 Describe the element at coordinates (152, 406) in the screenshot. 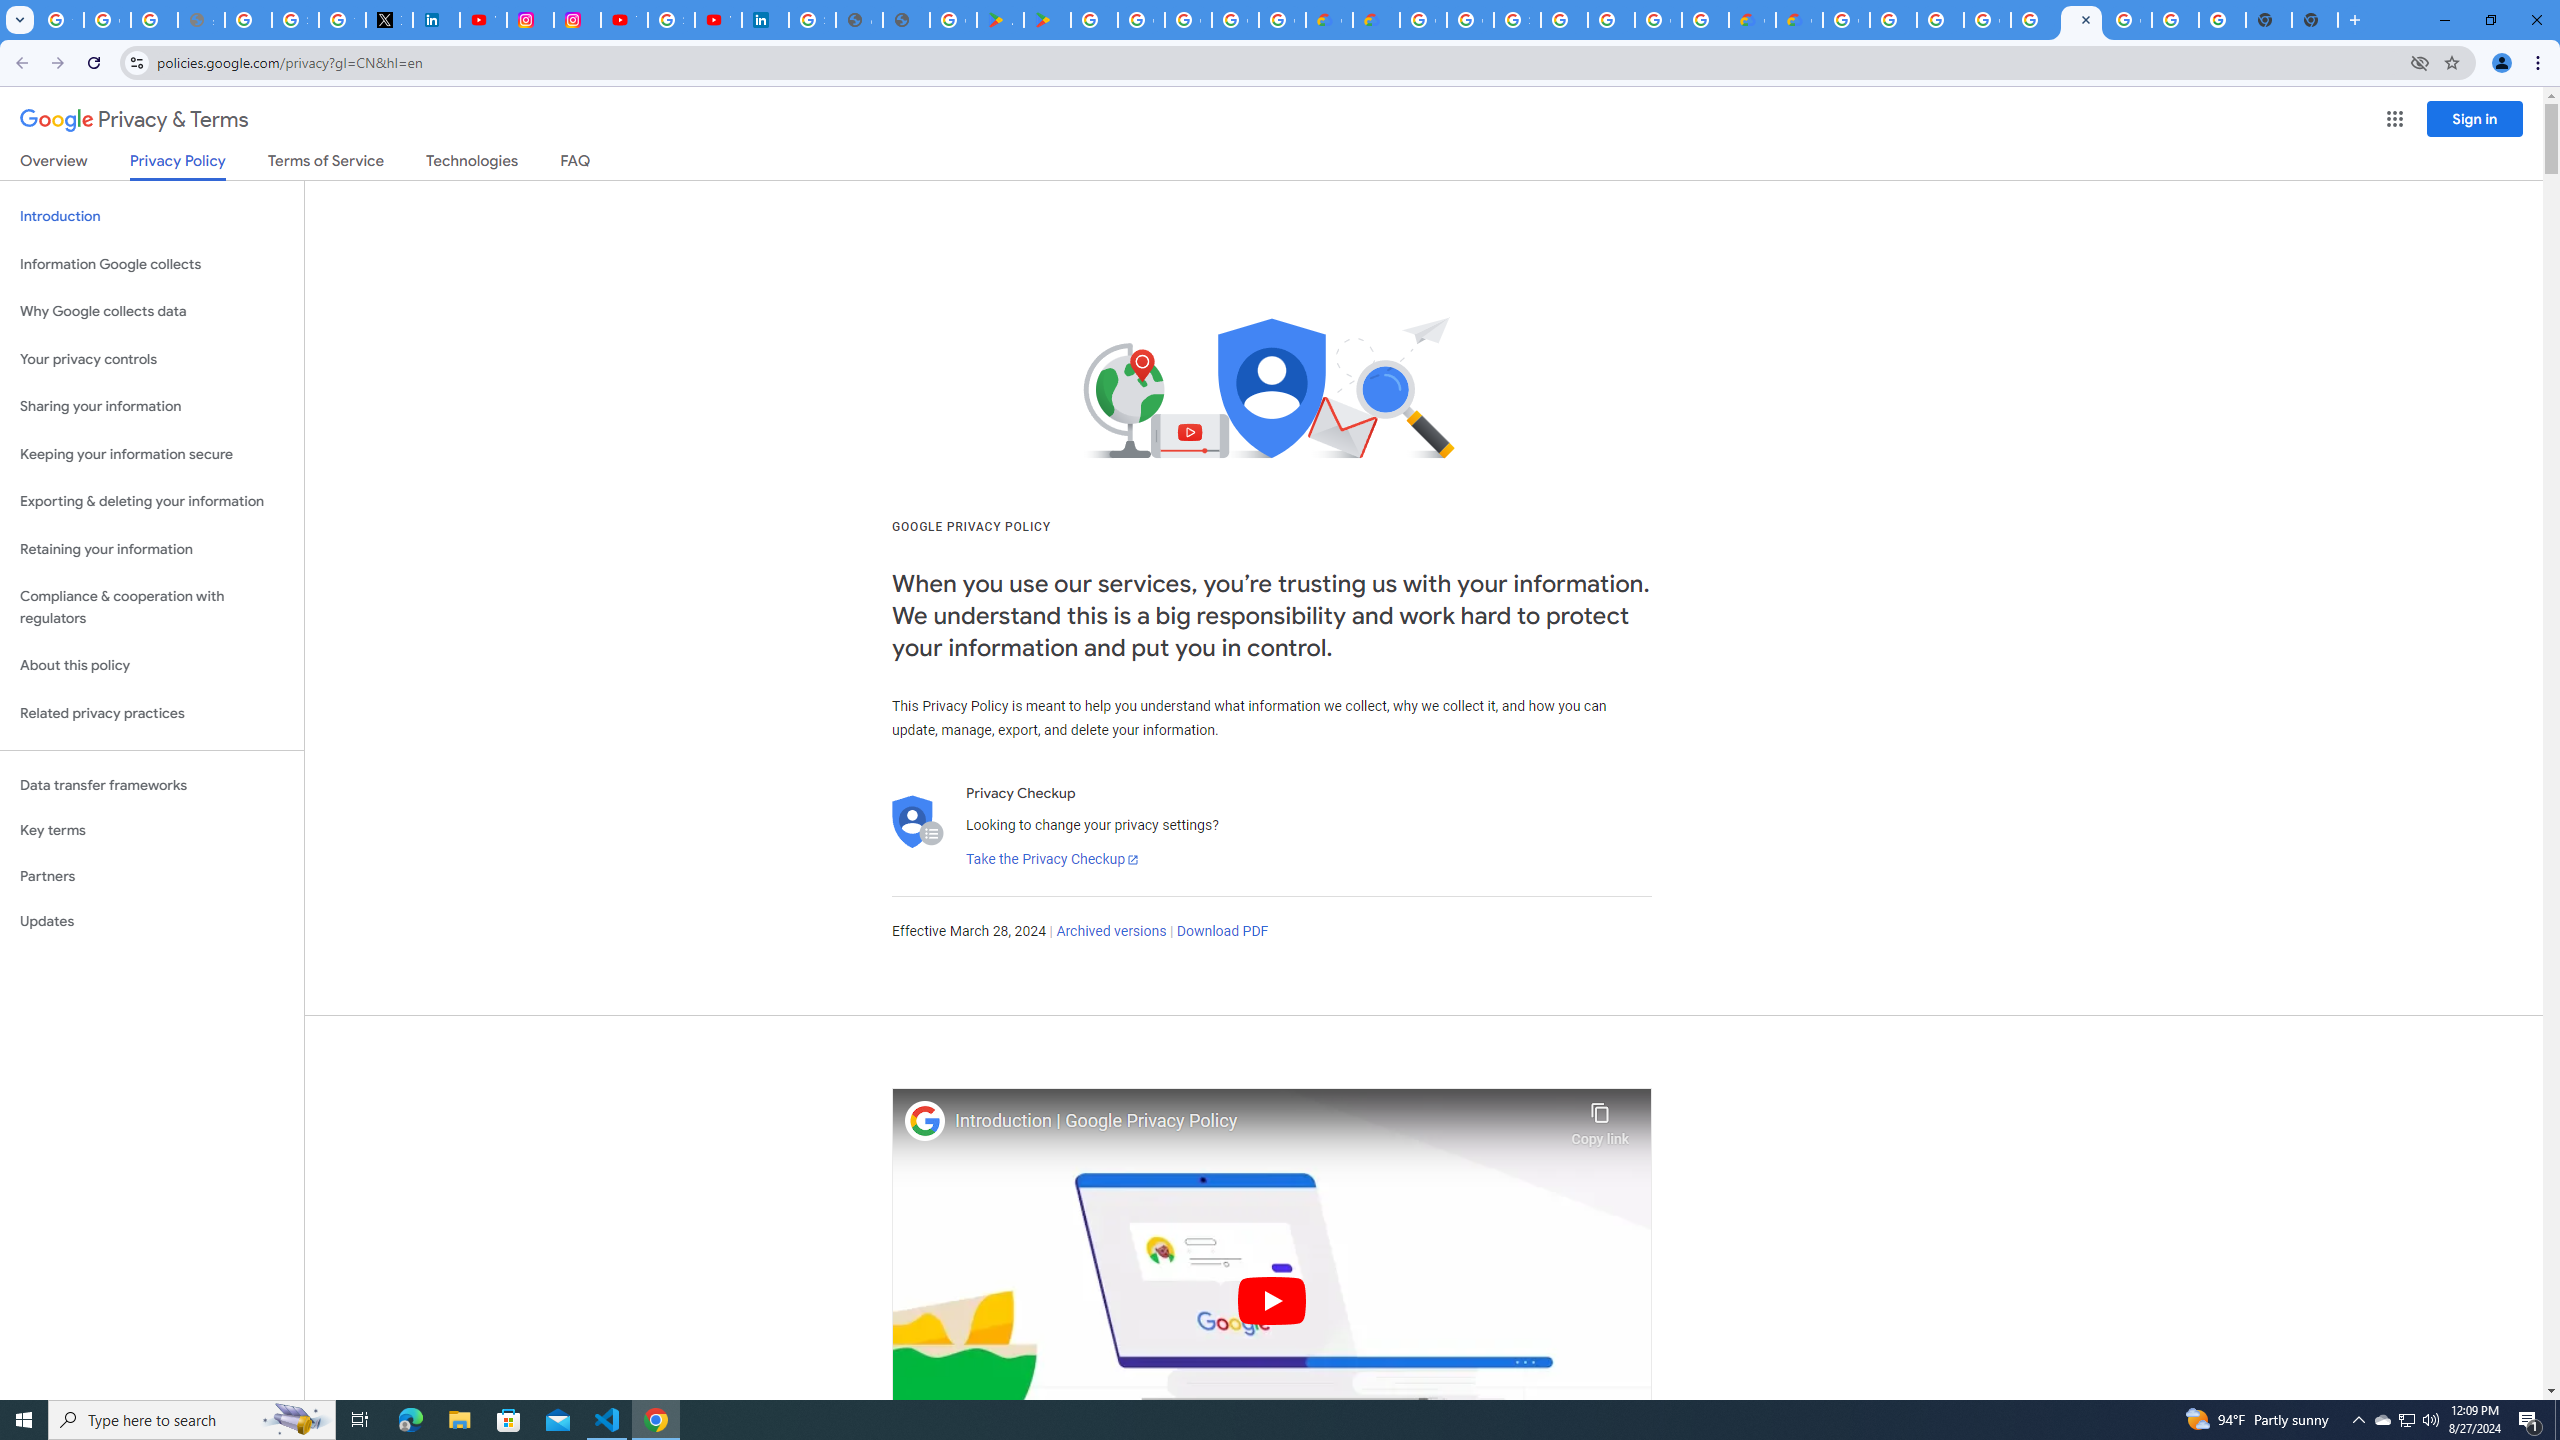

I see `Sharing your information` at that location.